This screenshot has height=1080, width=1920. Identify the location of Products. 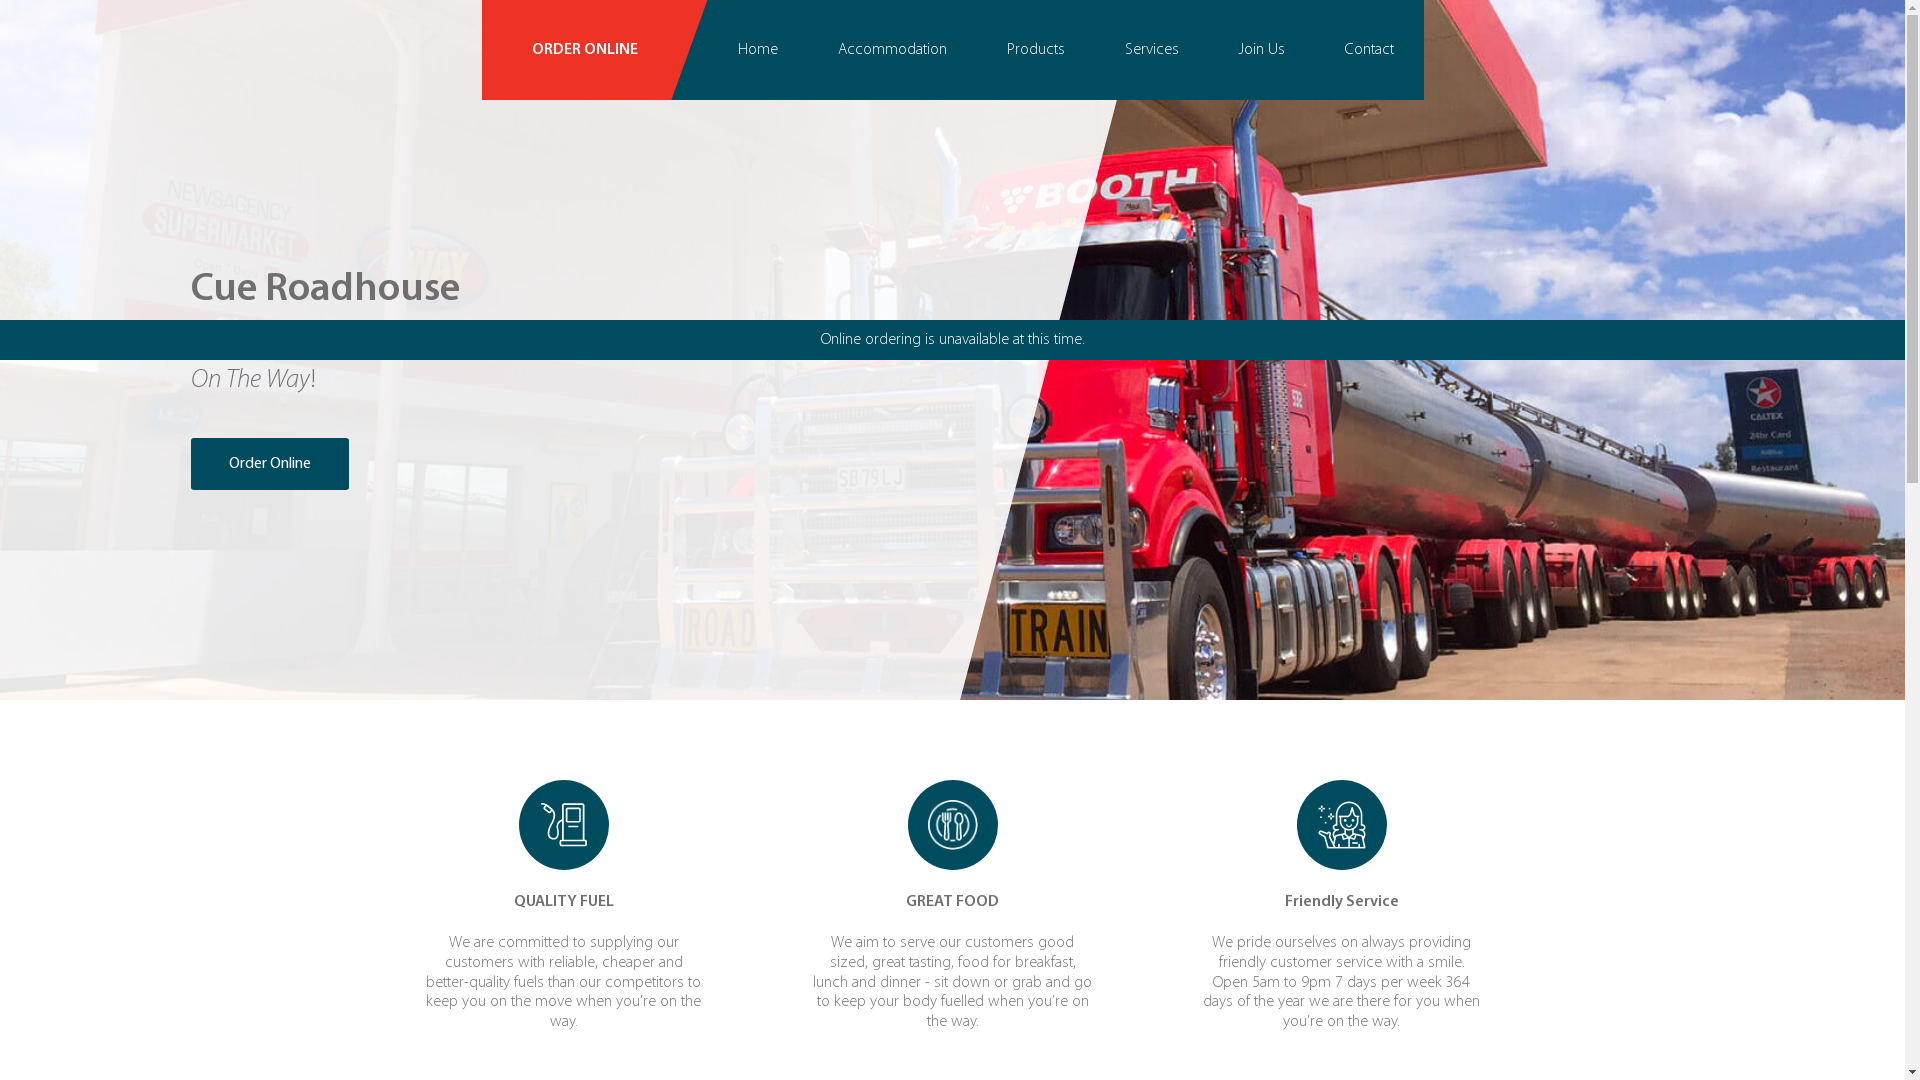
(1035, 50).